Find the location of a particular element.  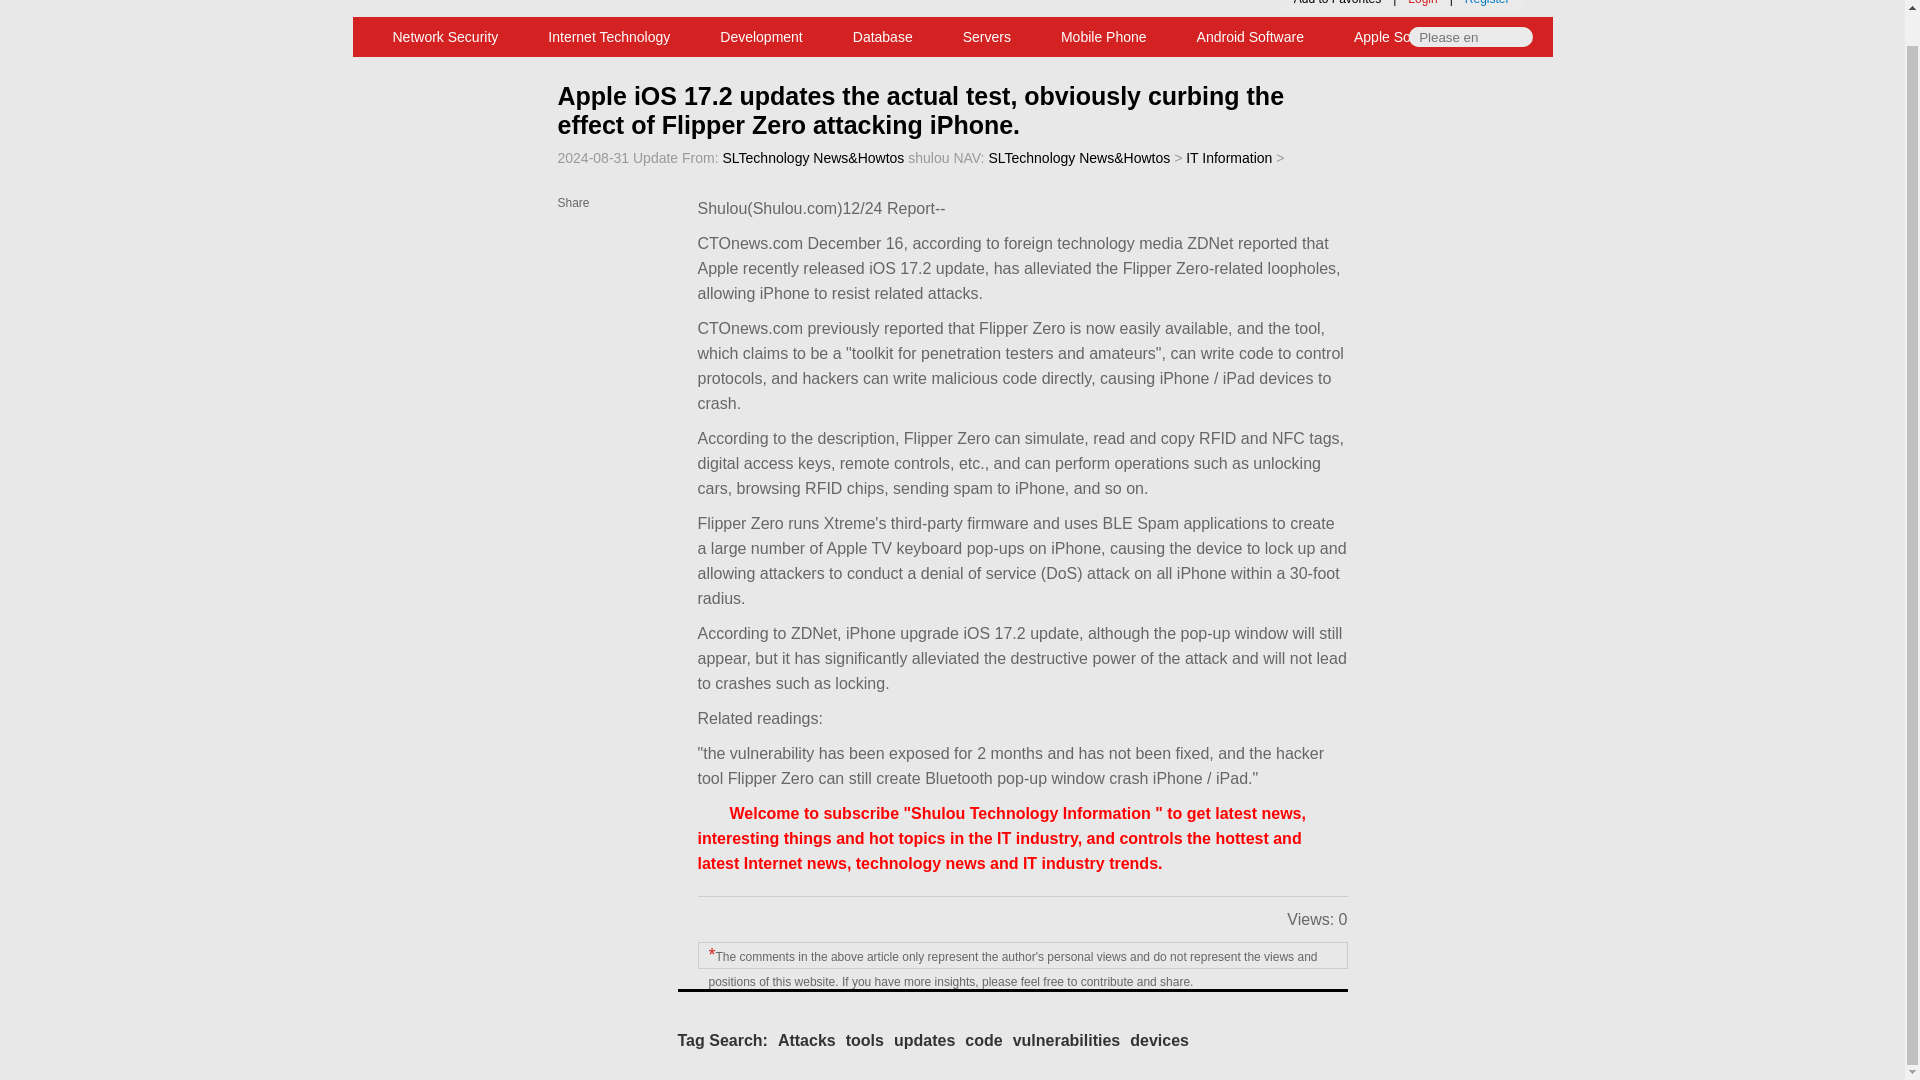

Android Software is located at coordinates (1250, 37).